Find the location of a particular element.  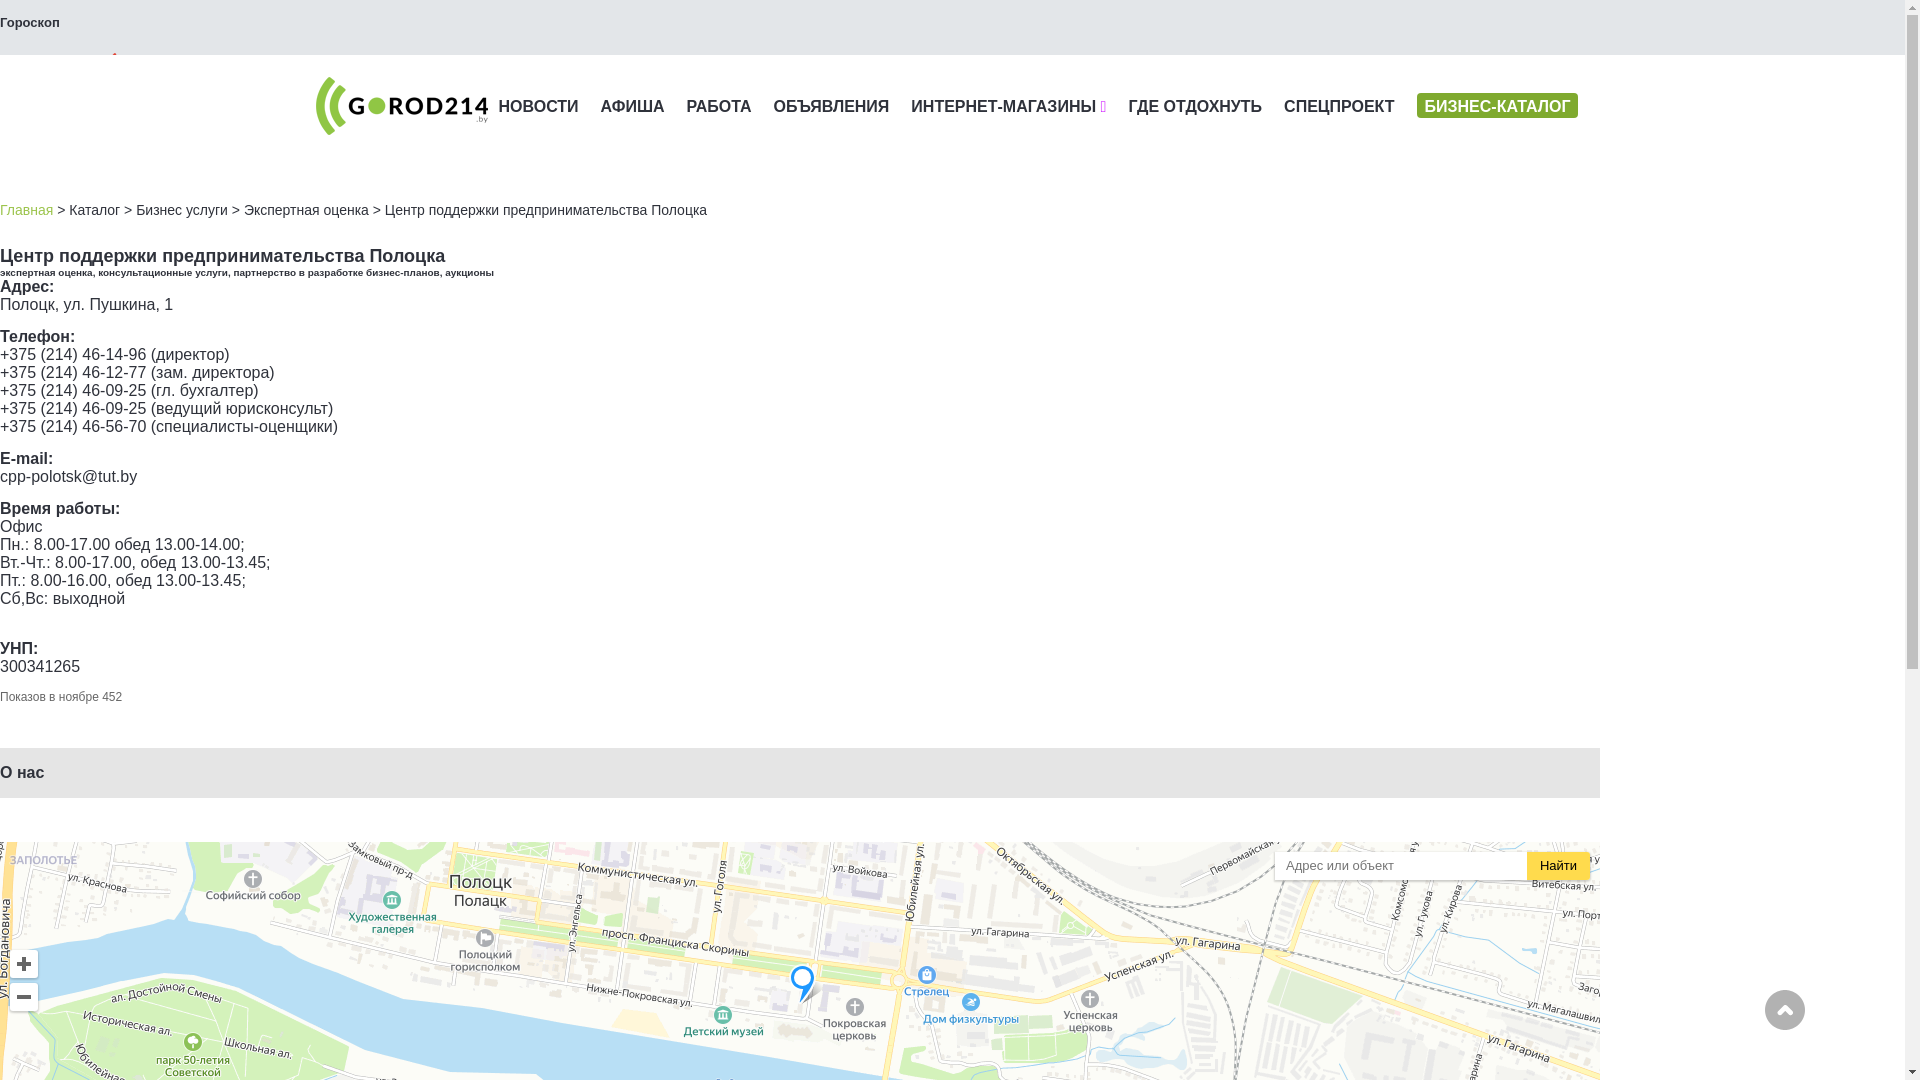

+375 (214) 46-14-96 is located at coordinates (73, 354).